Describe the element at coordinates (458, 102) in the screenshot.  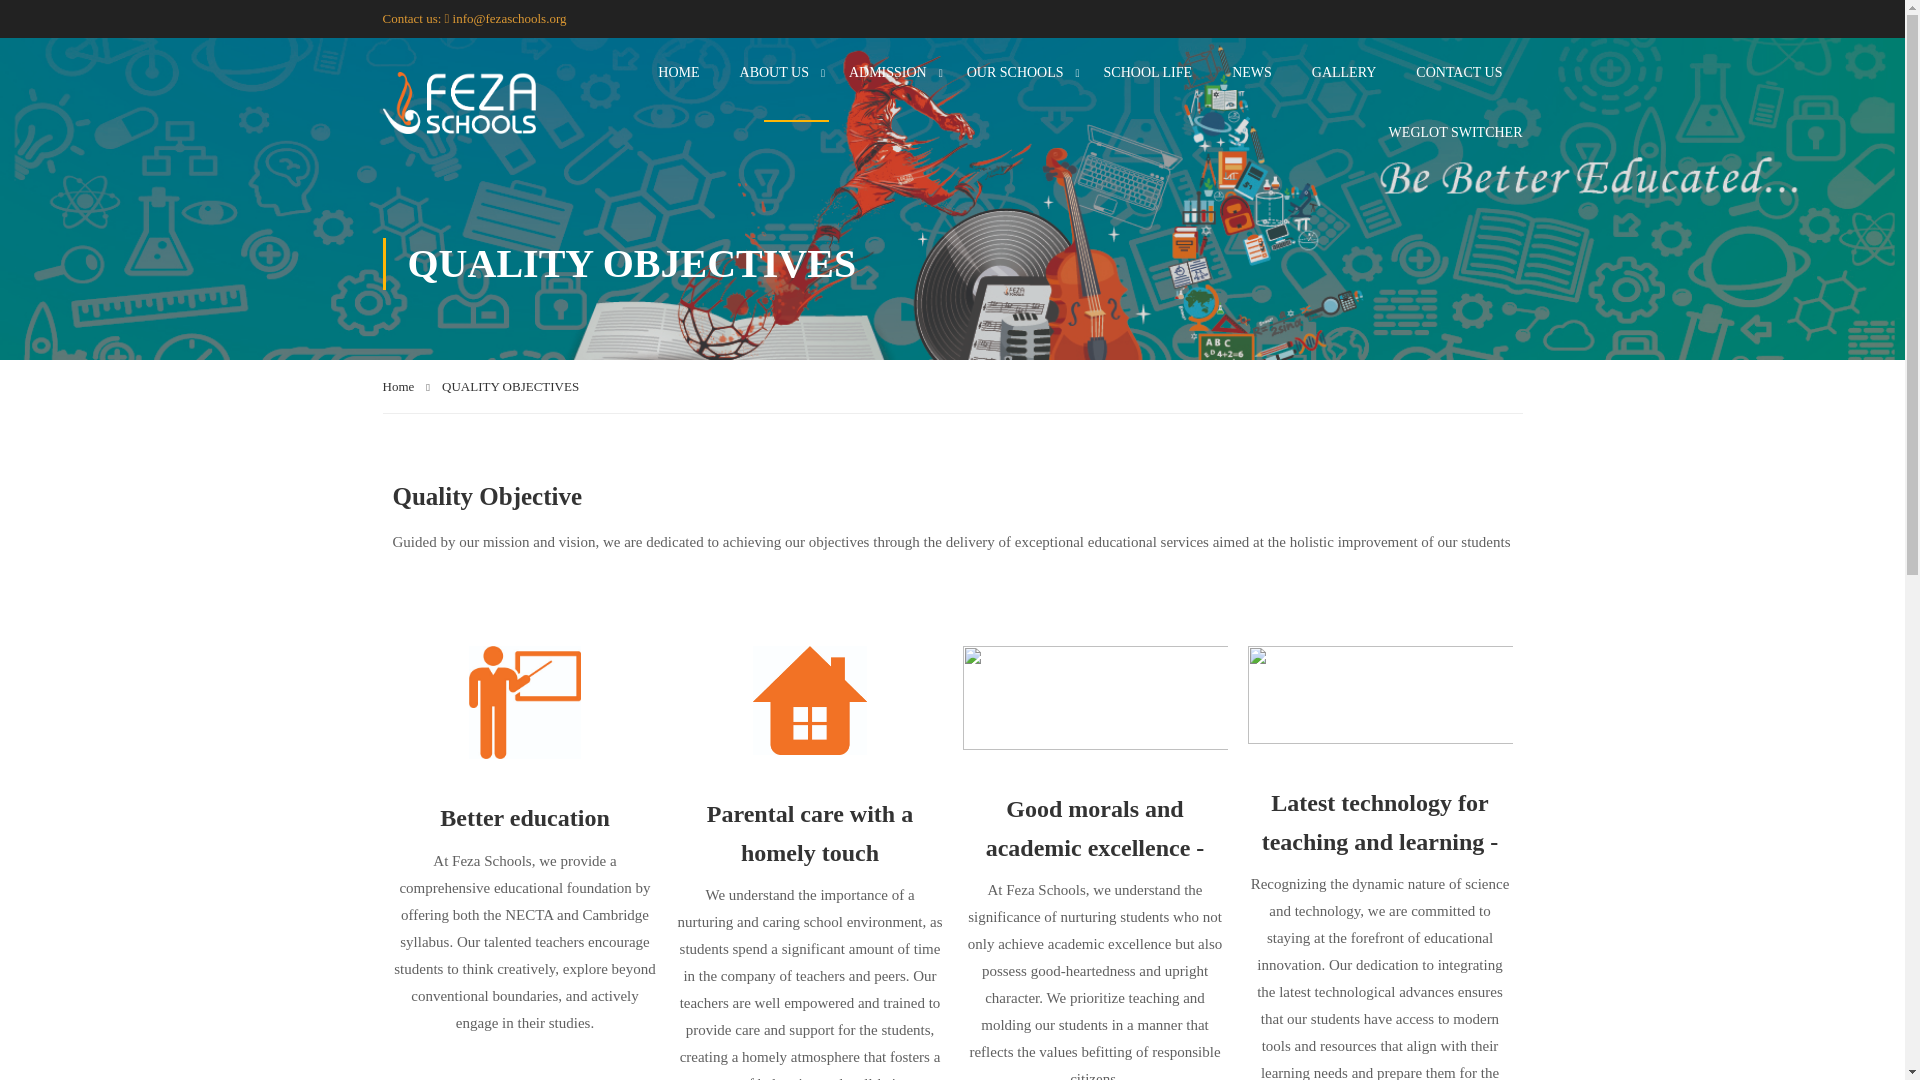
I see `Feza Schools - Feza Schools` at that location.